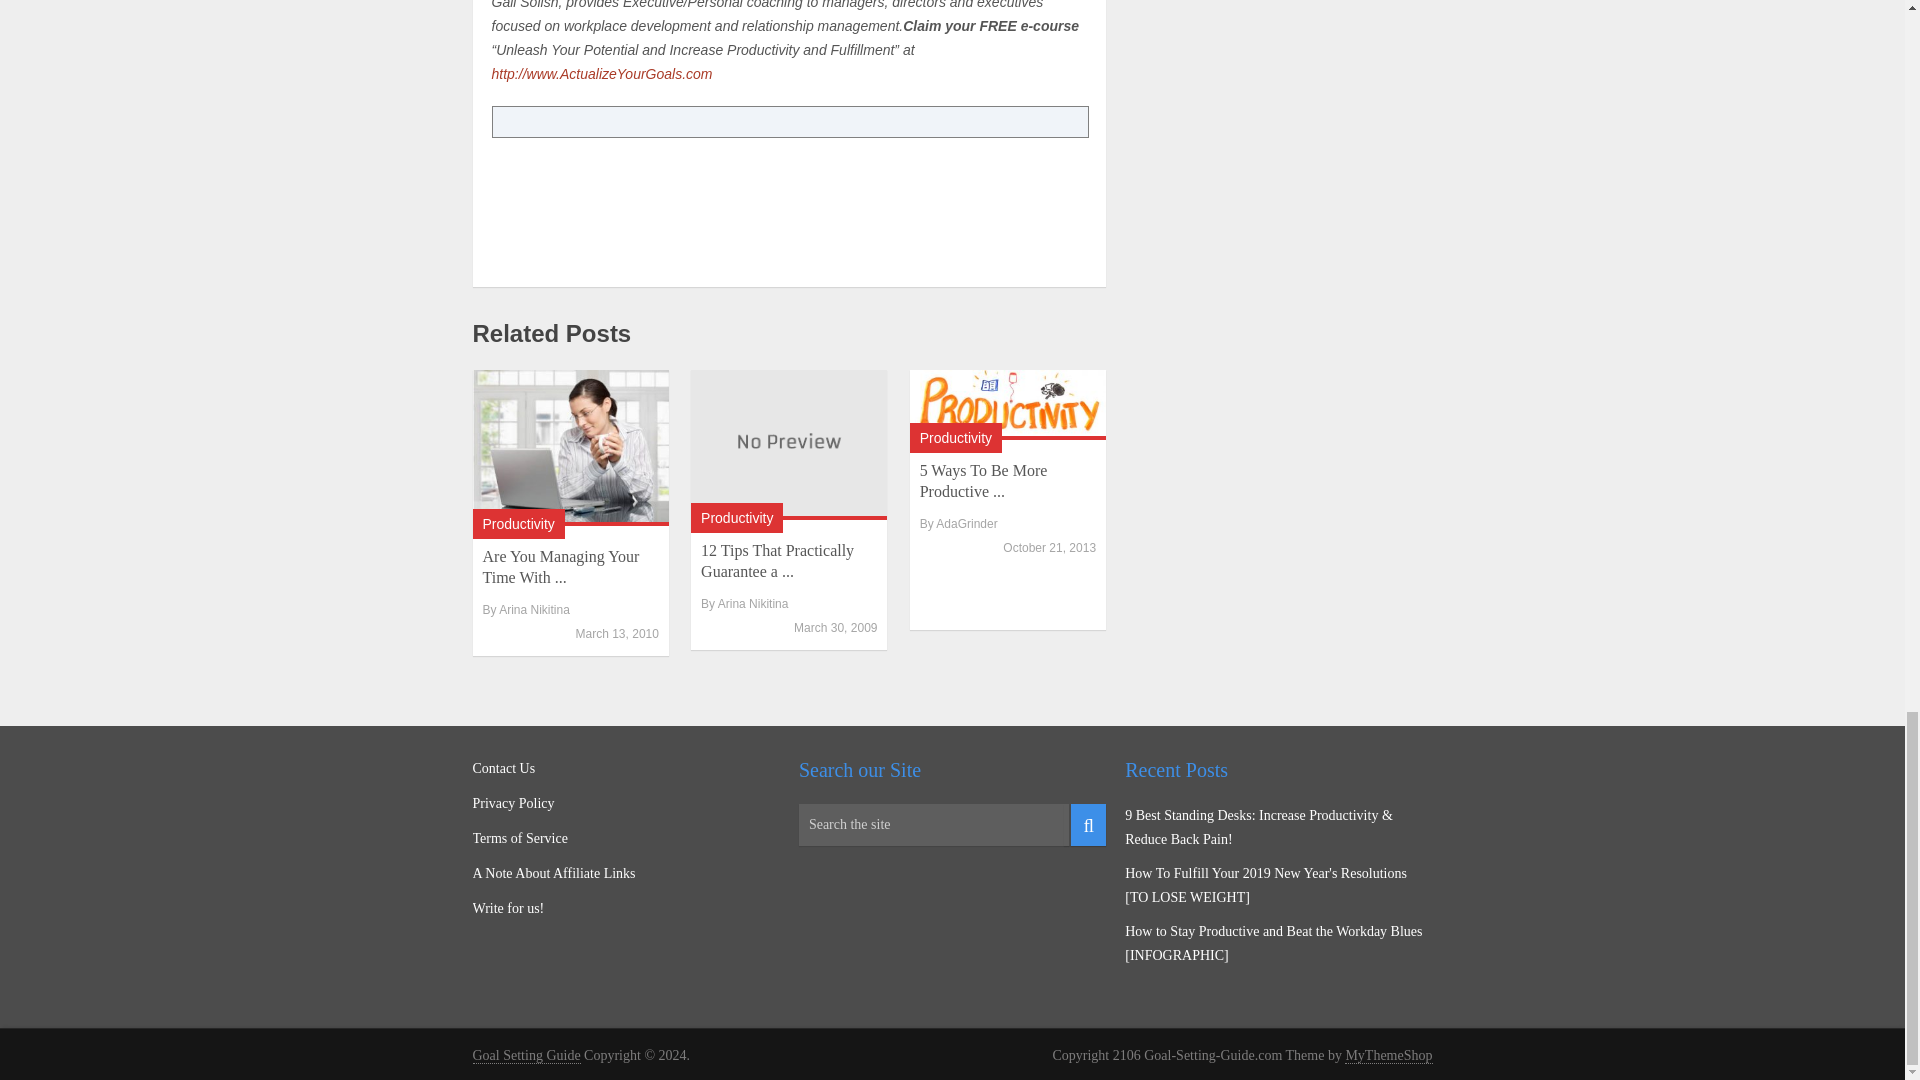  What do you see at coordinates (754, 604) in the screenshot?
I see `Posts by Arina Nikitina` at bounding box center [754, 604].